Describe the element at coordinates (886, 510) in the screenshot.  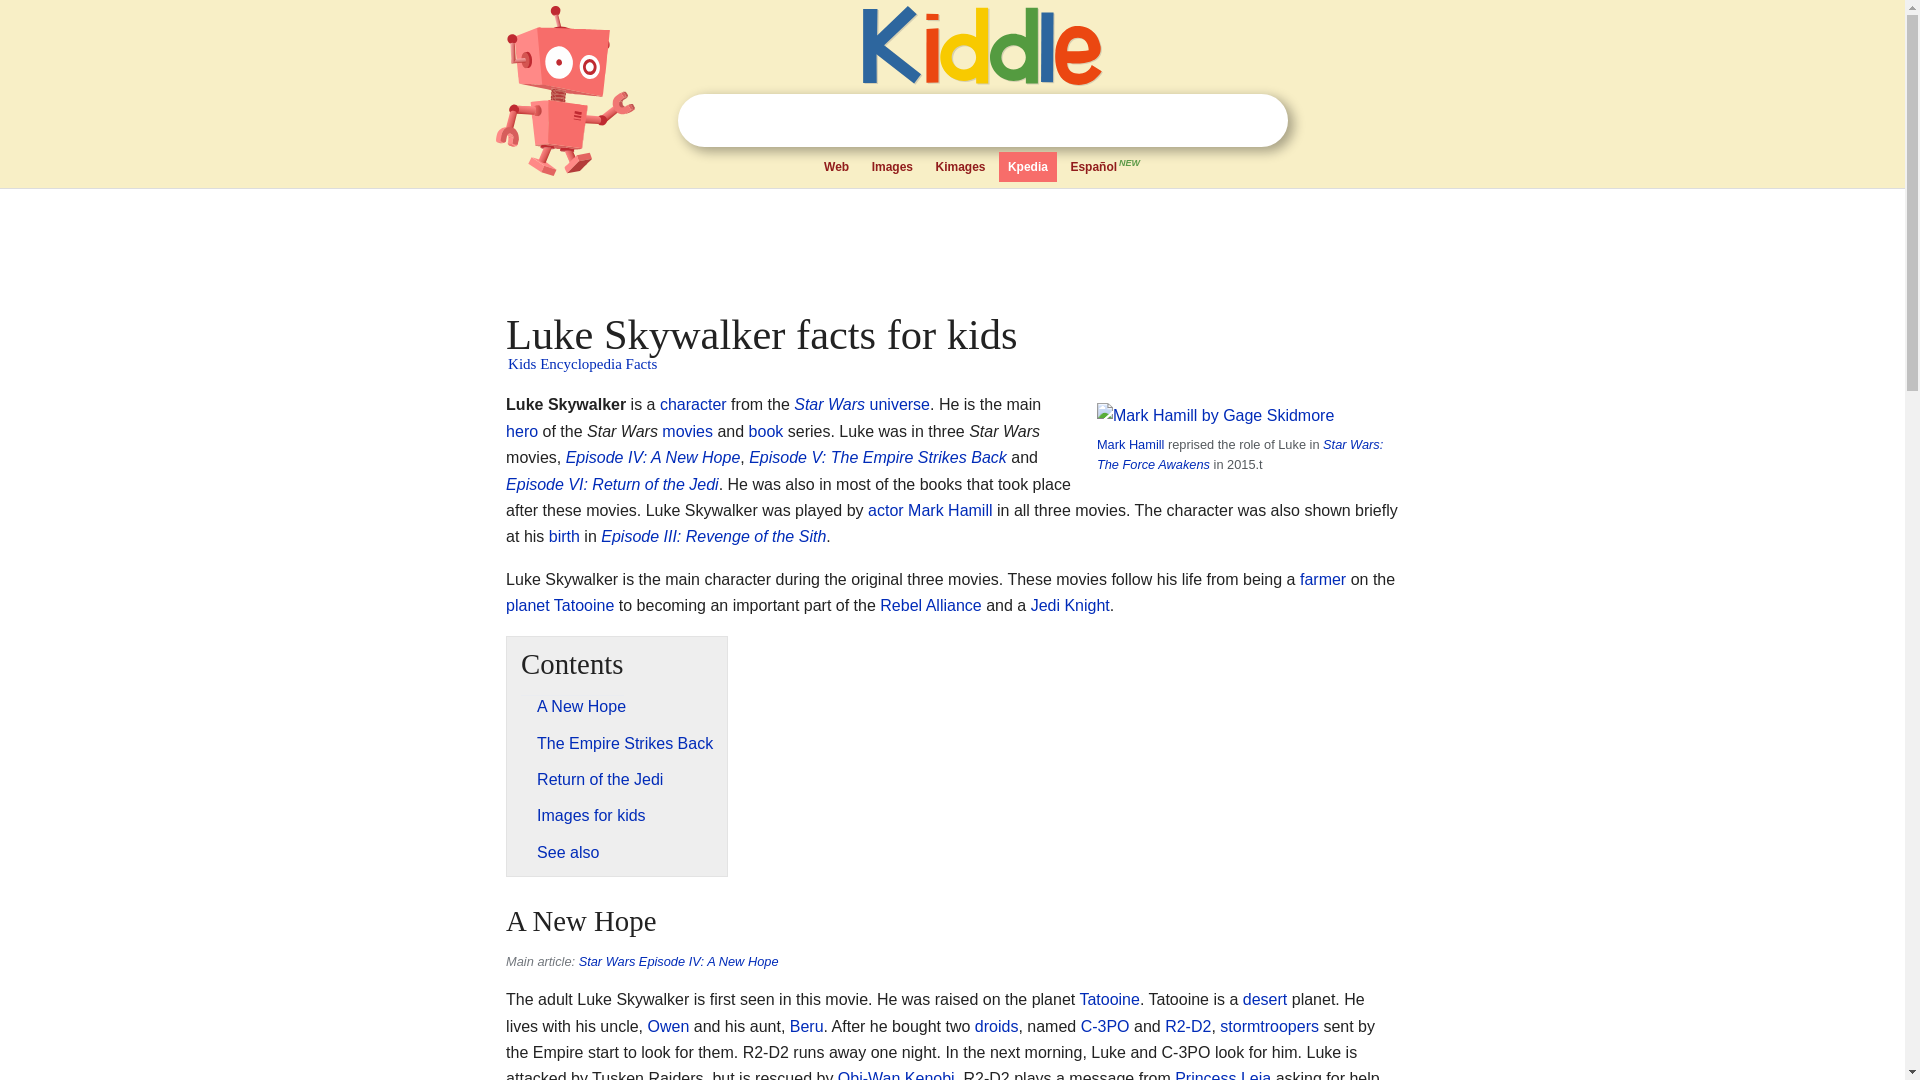
I see `Actor` at that location.